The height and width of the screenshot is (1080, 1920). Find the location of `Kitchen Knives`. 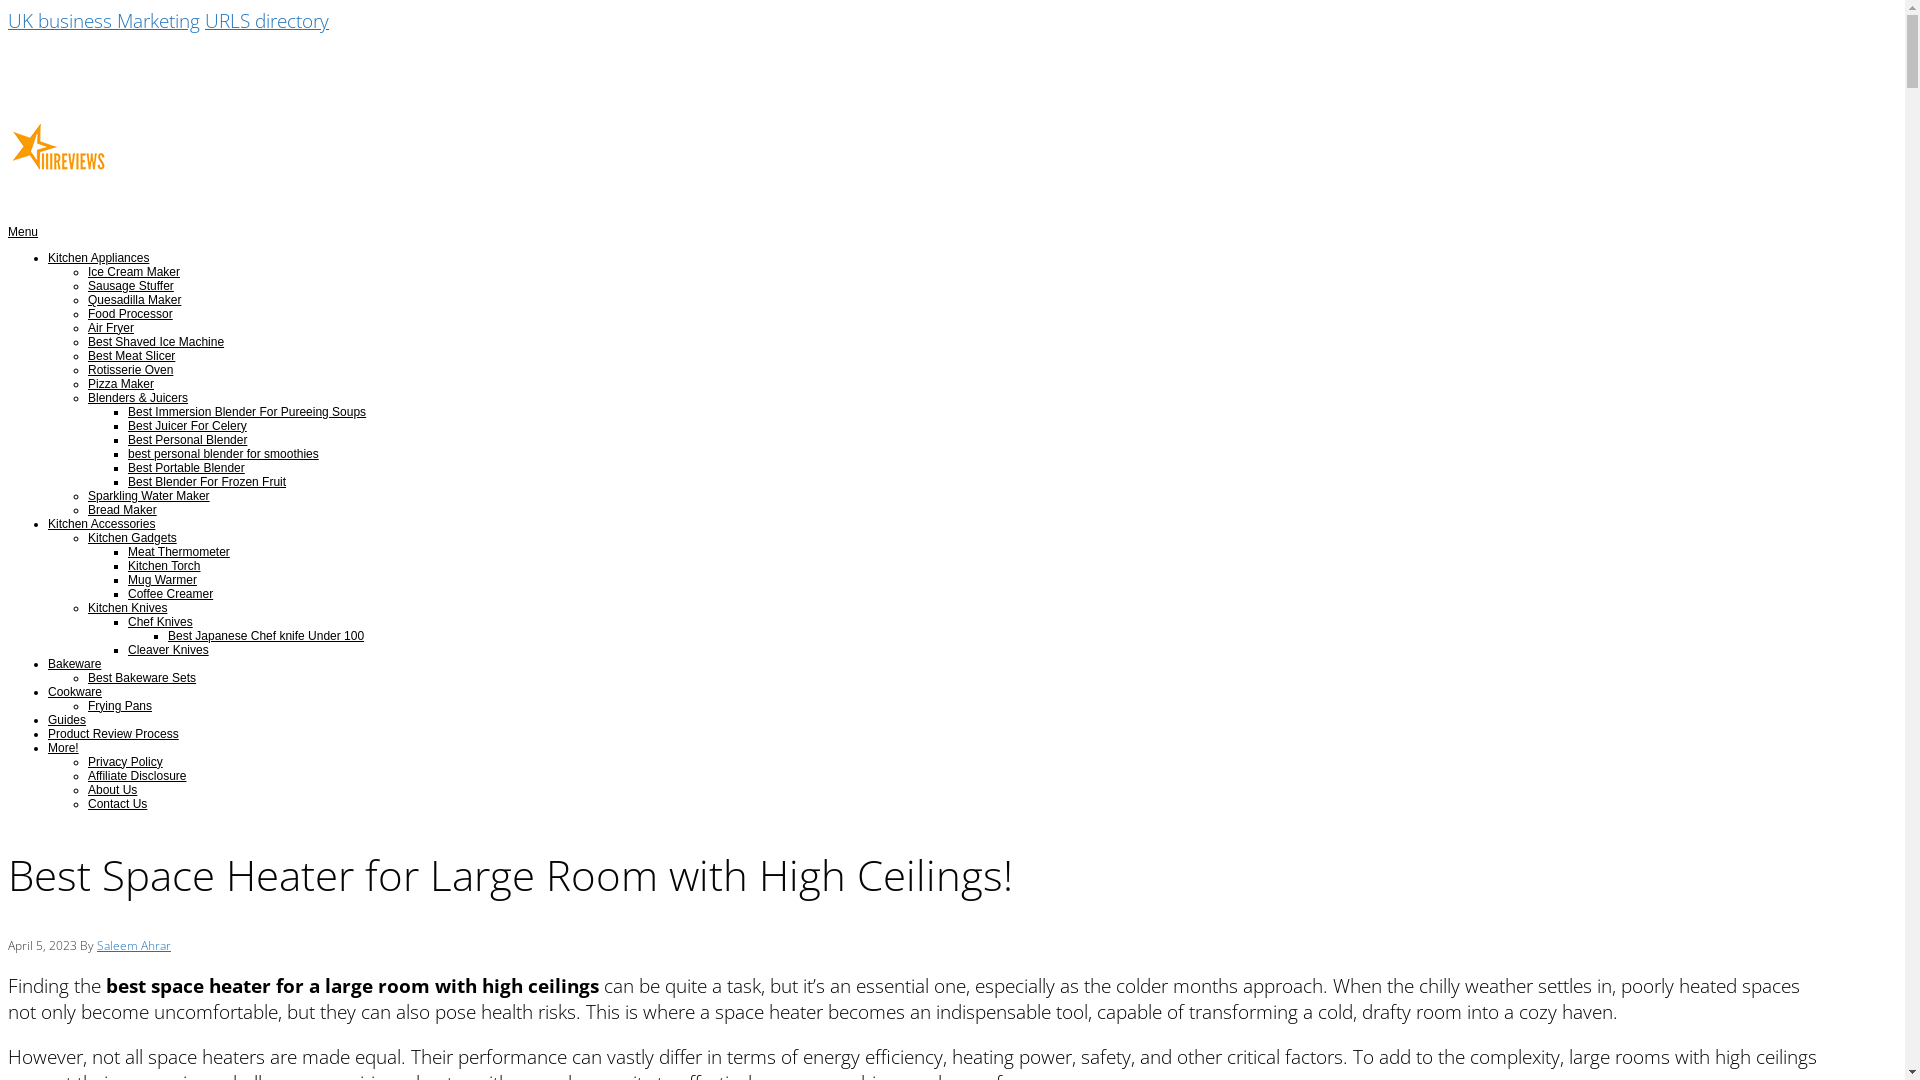

Kitchen Knives is located at coordinates (128, 608).